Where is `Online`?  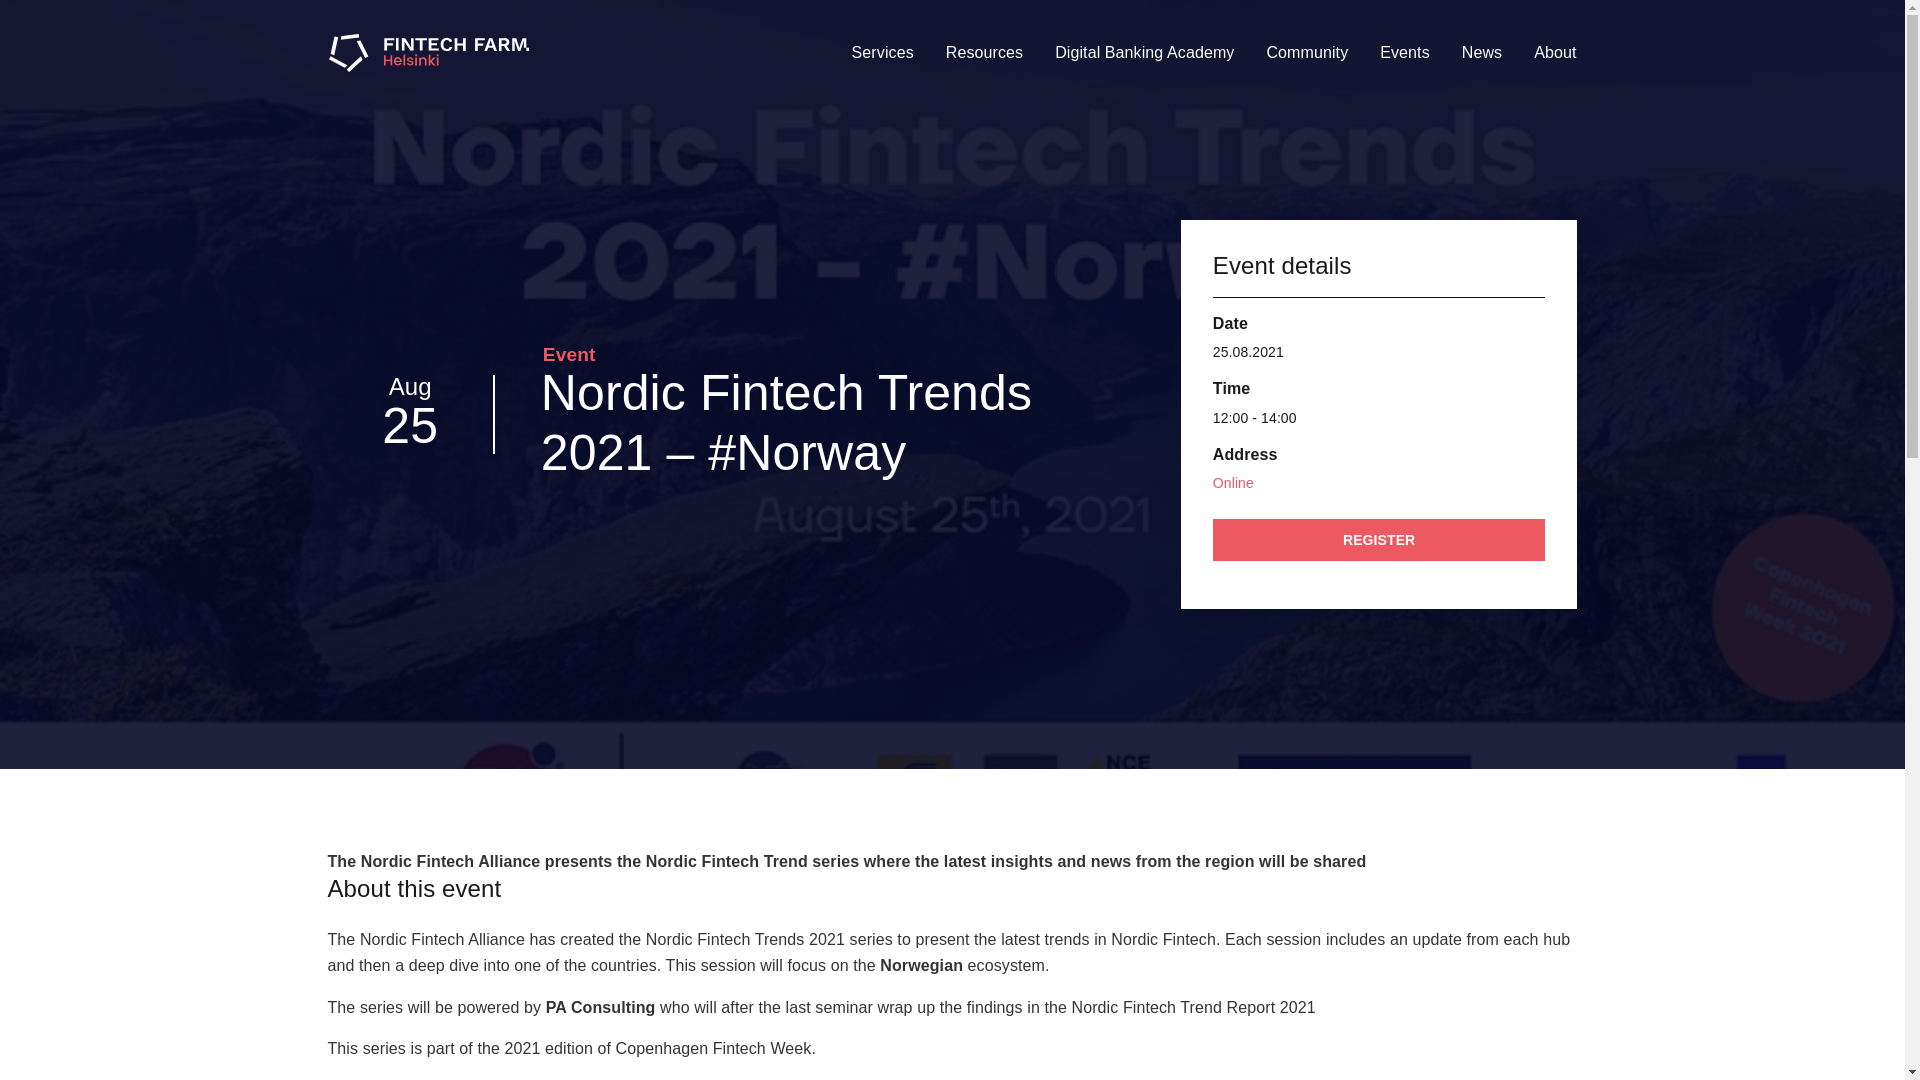
Online is located at coordinates (1233, 483).